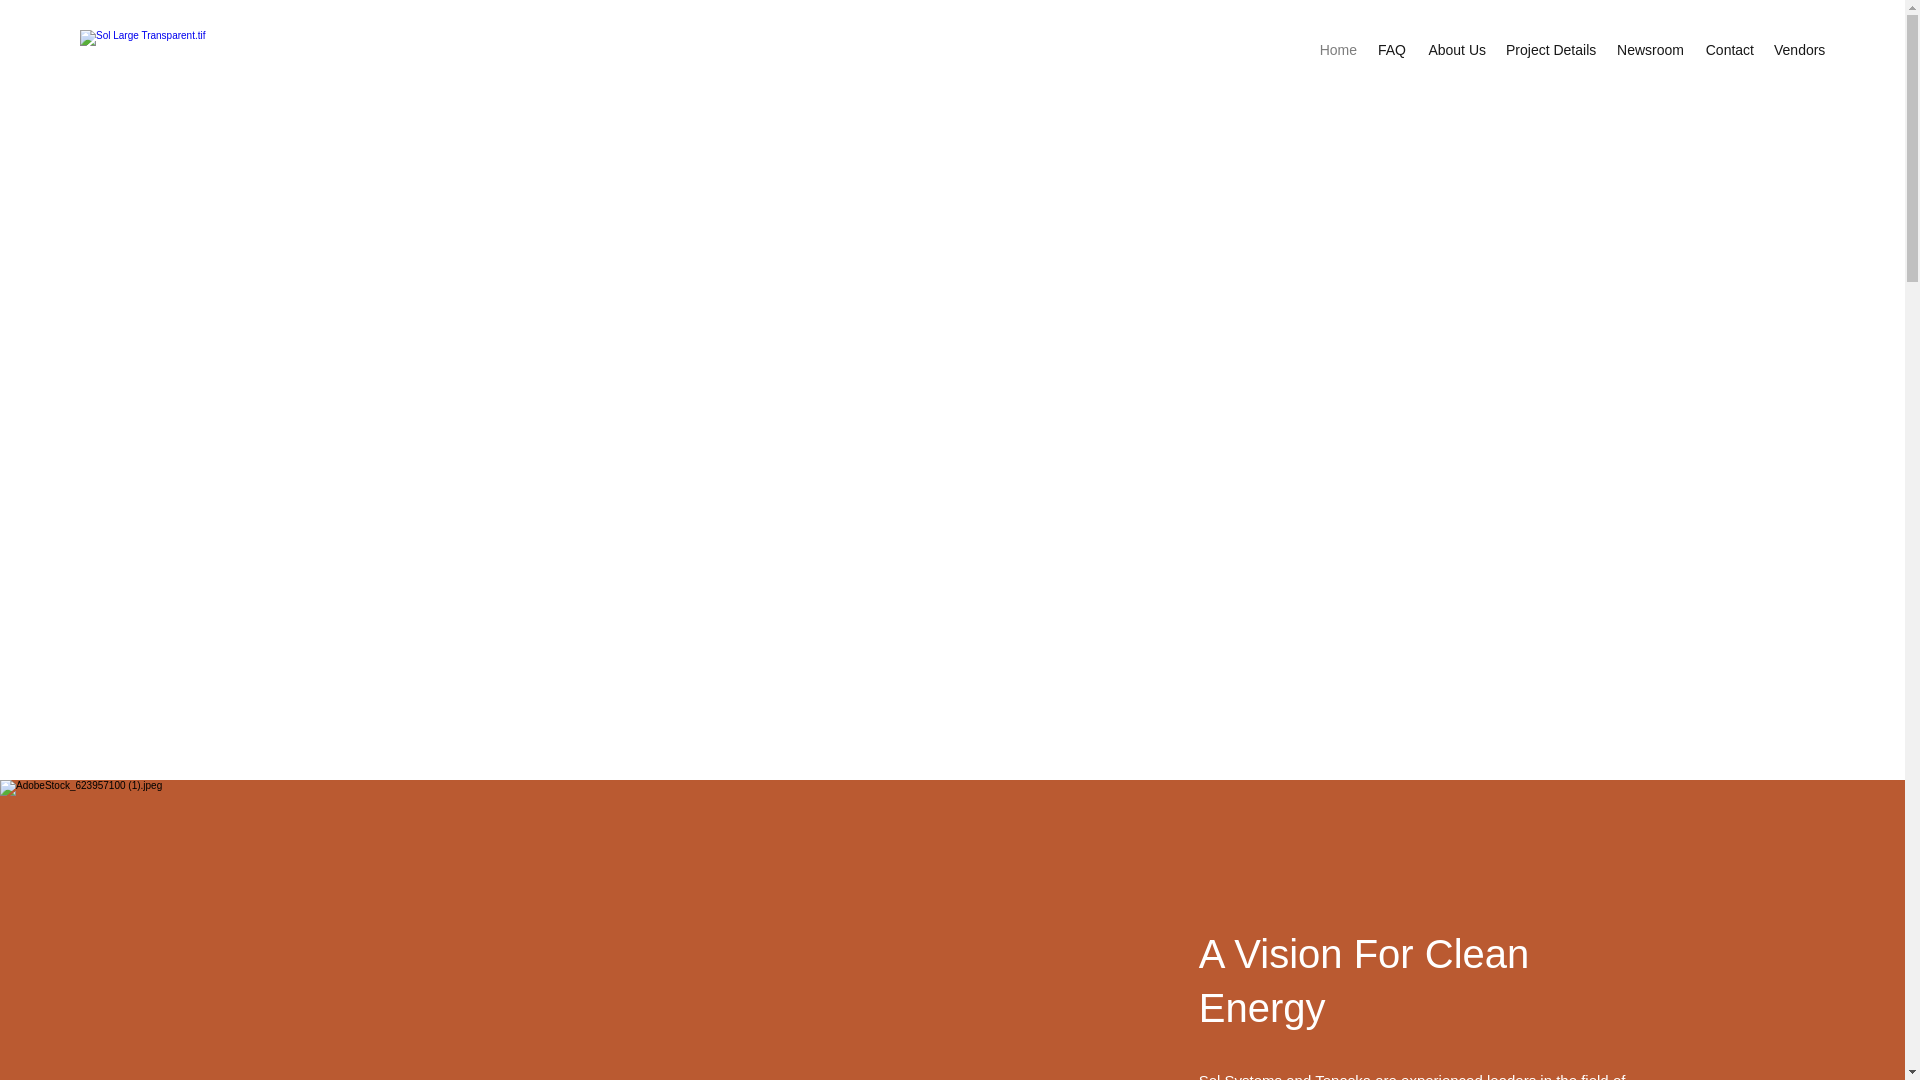 The image size is (1920, 1080). I want to click on Contact, so click(1728, 49).